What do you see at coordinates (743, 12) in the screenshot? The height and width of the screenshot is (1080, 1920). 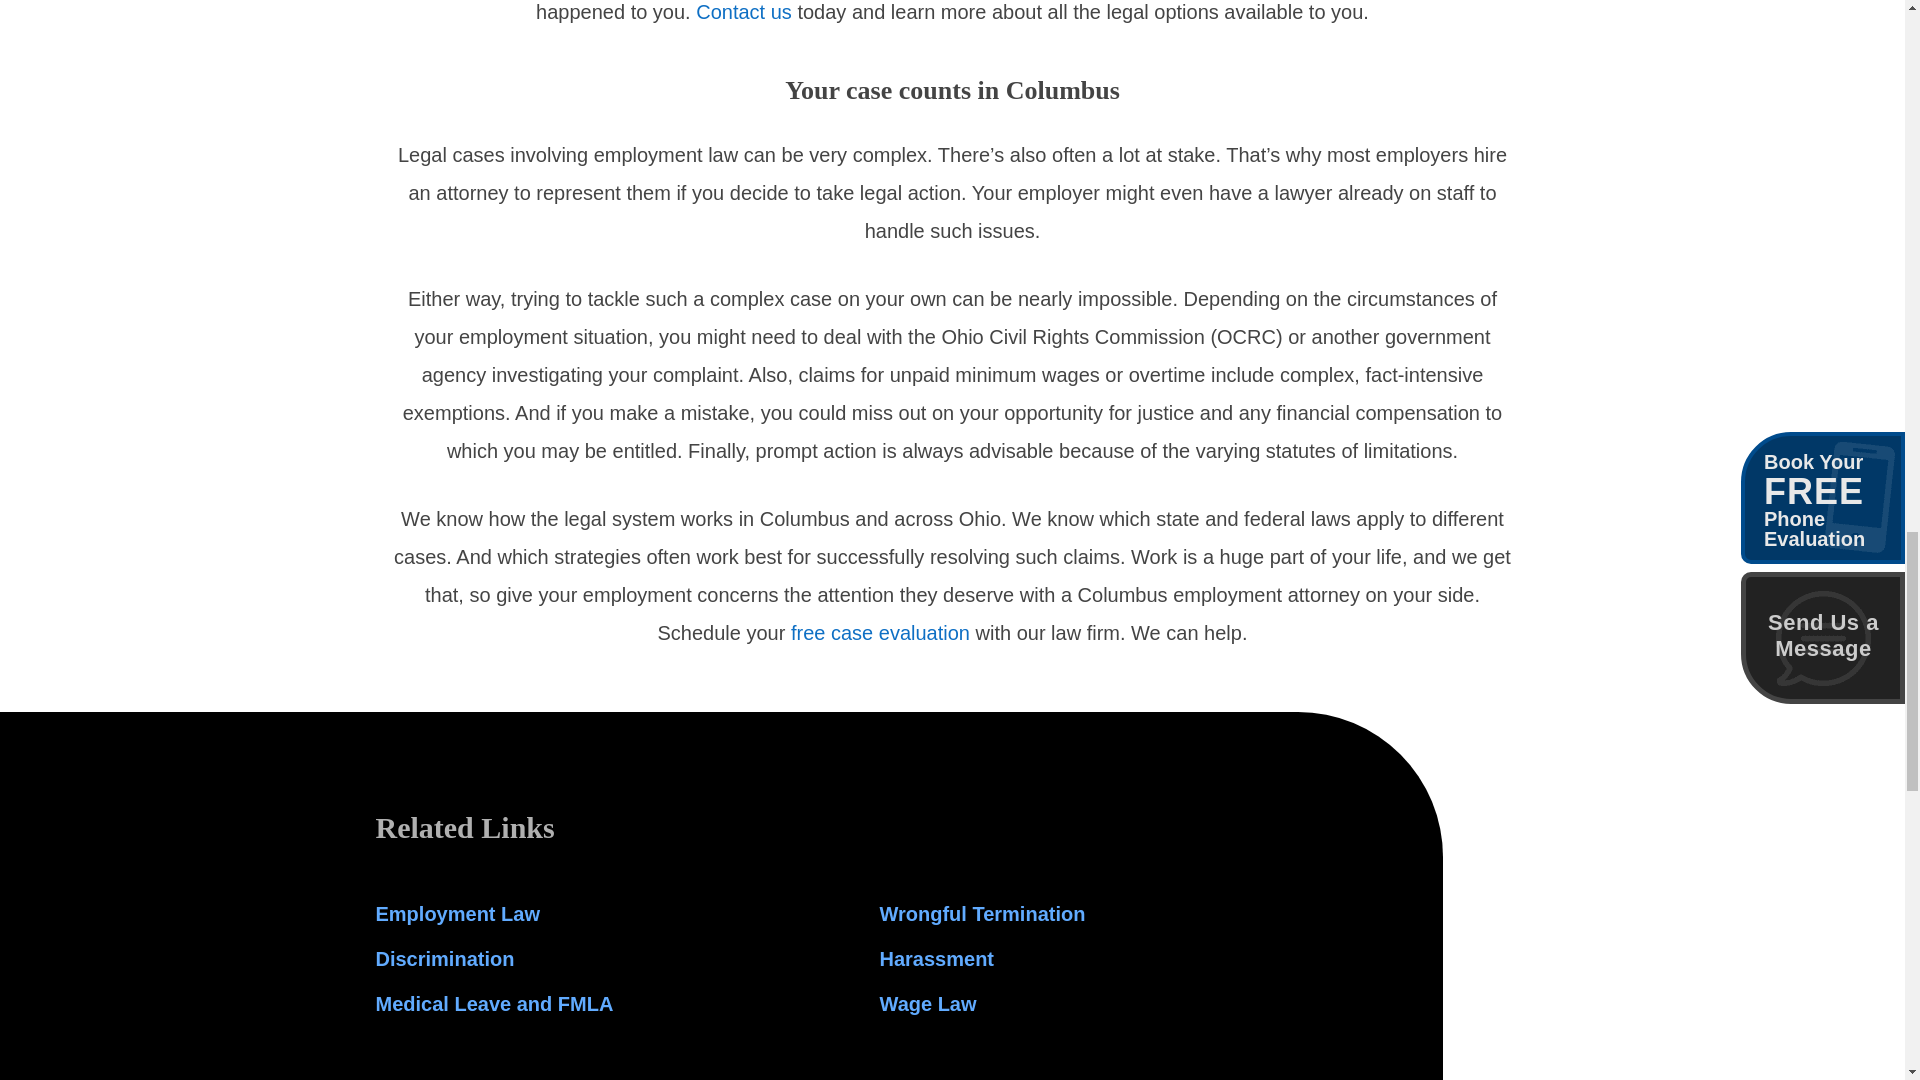 I see `Contact Us` at bounding box center [743, 12].